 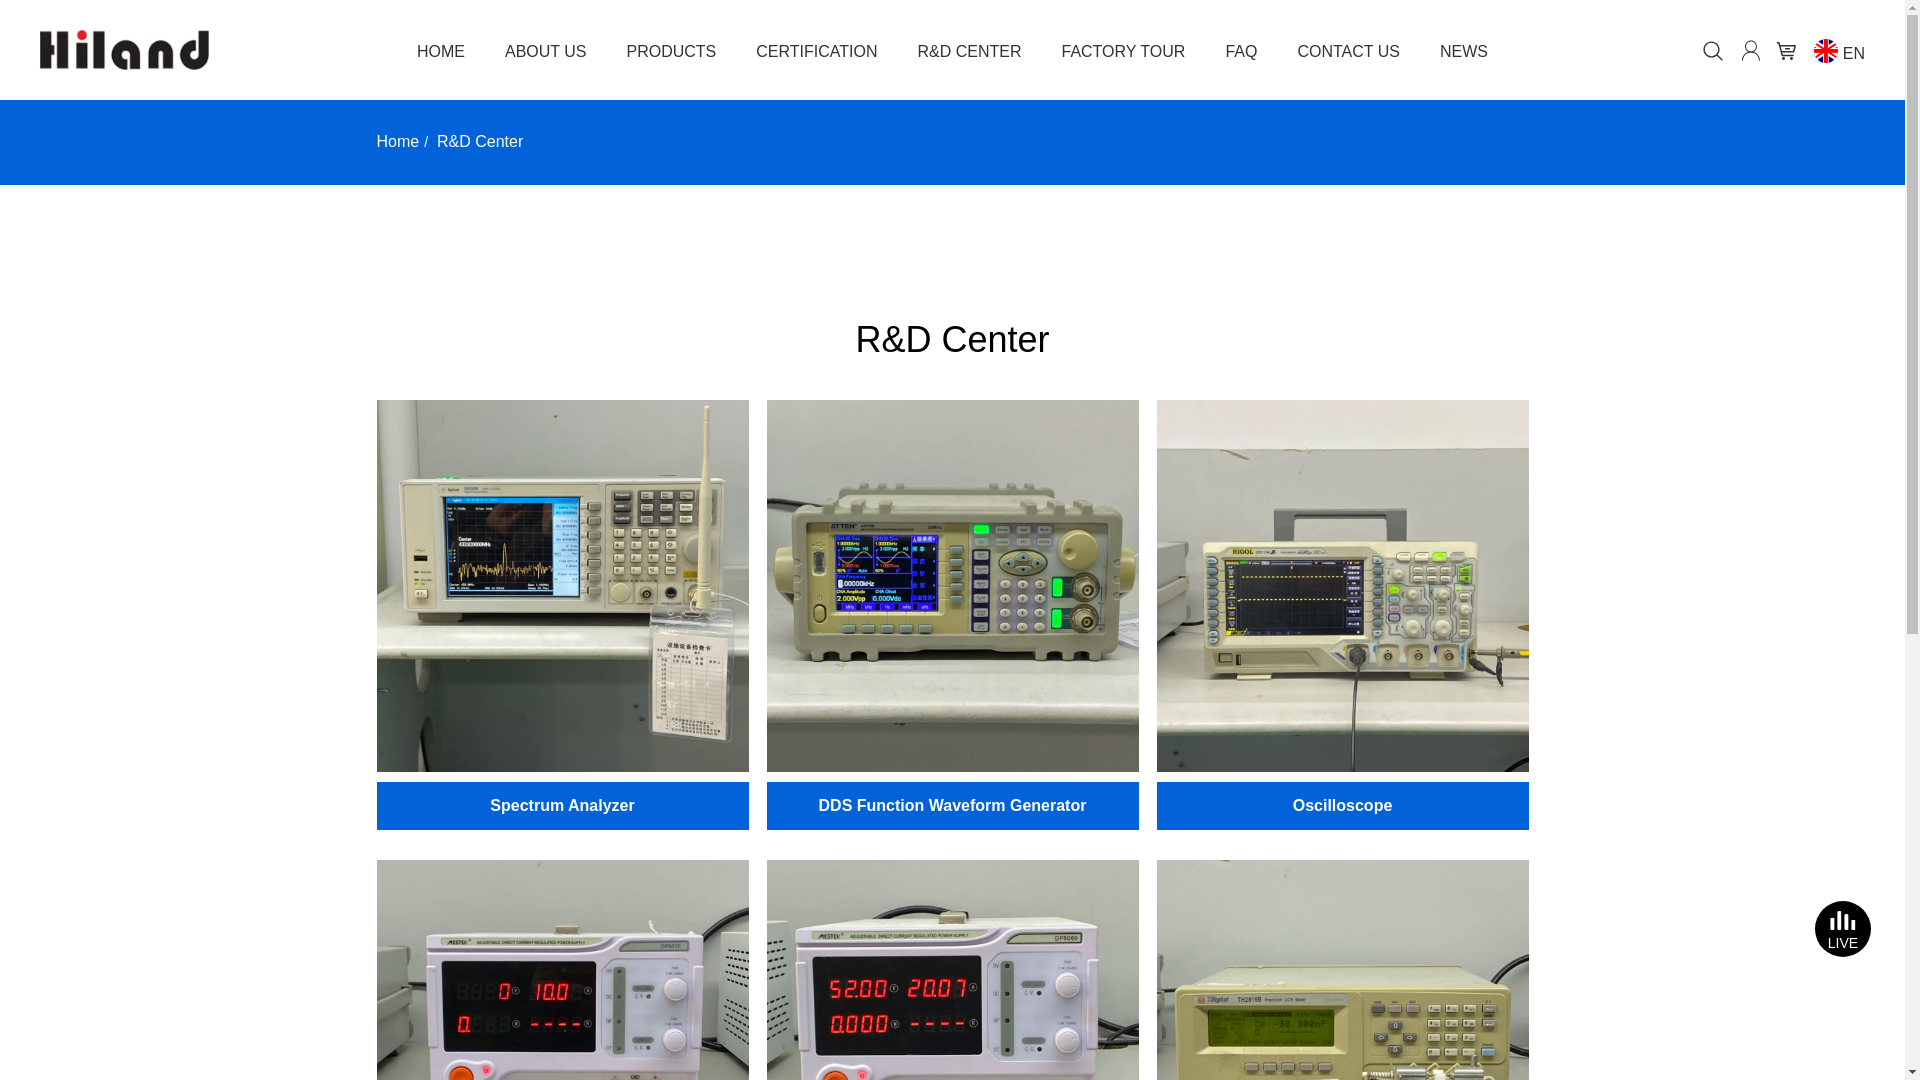 I want to click on R&D Center, so click(x=480, y=142).